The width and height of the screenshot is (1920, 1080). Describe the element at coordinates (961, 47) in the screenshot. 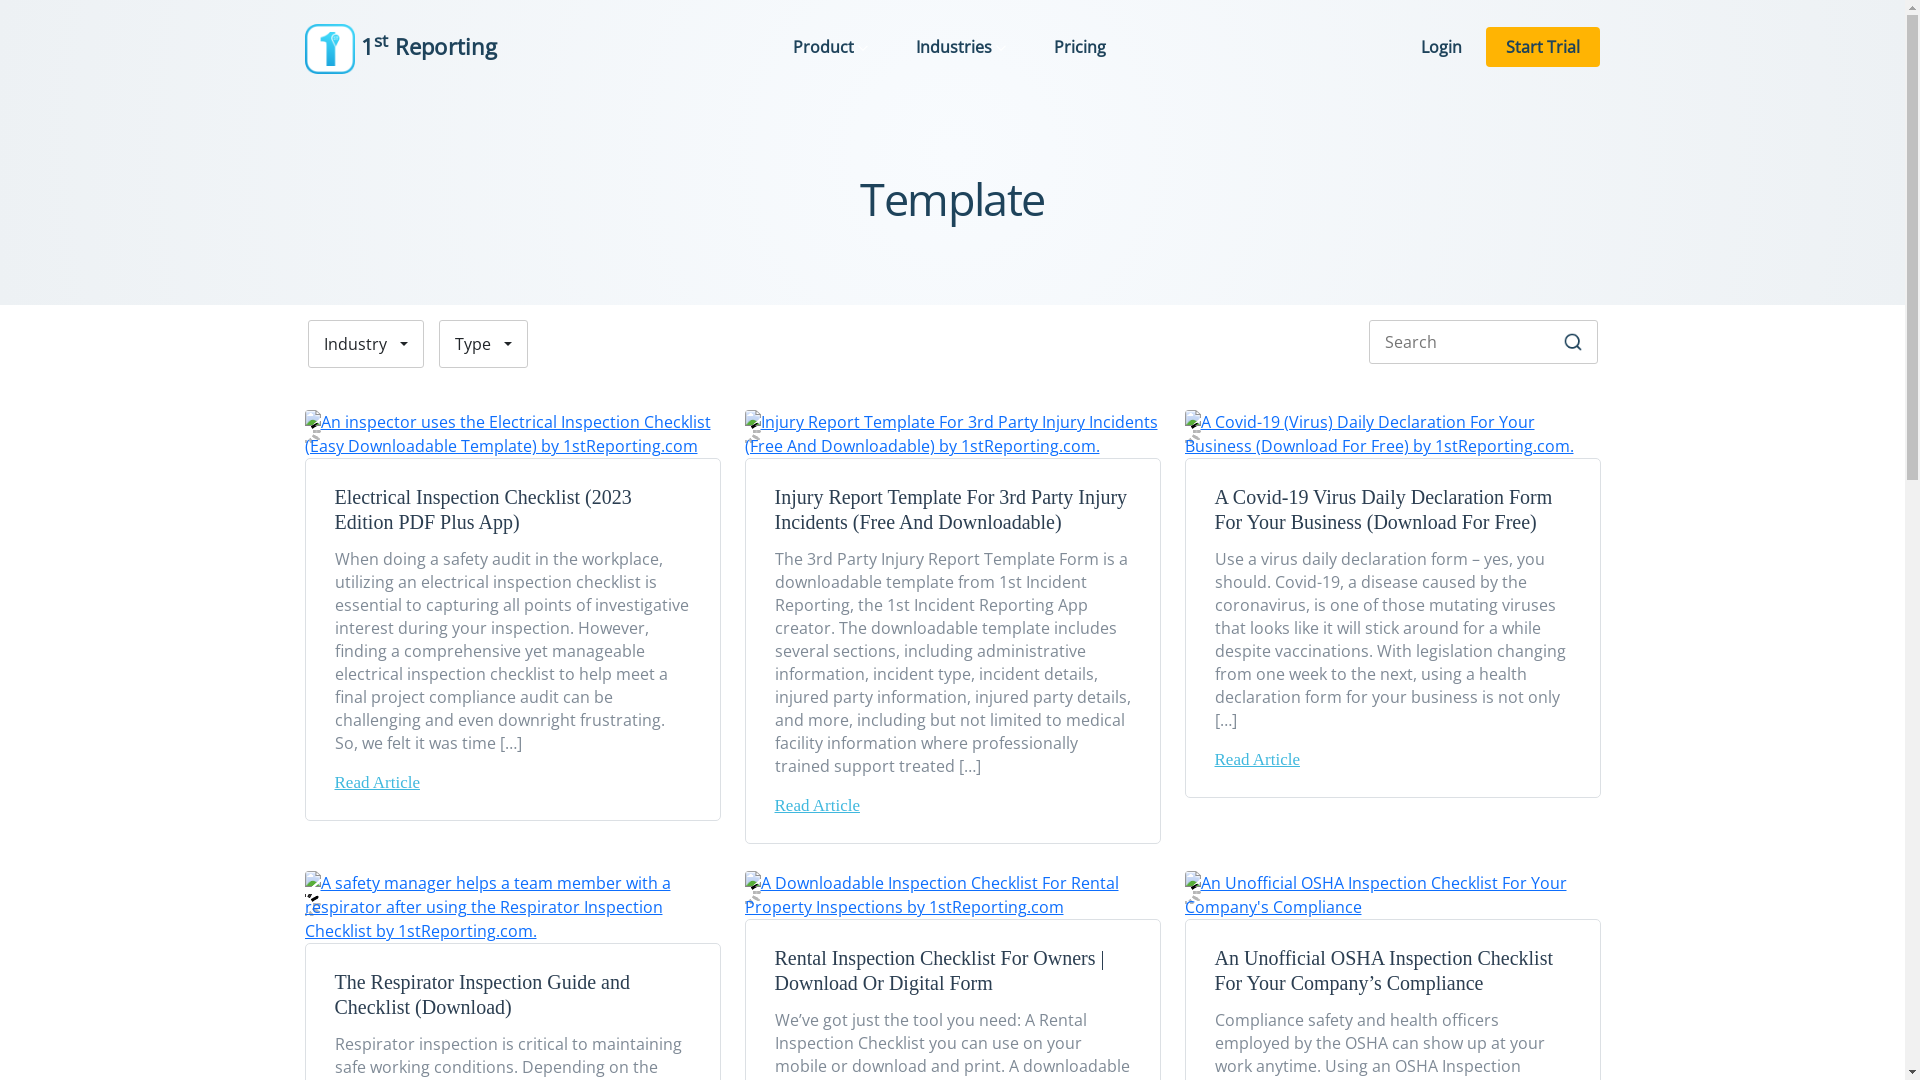

I see `Industries` at that location.